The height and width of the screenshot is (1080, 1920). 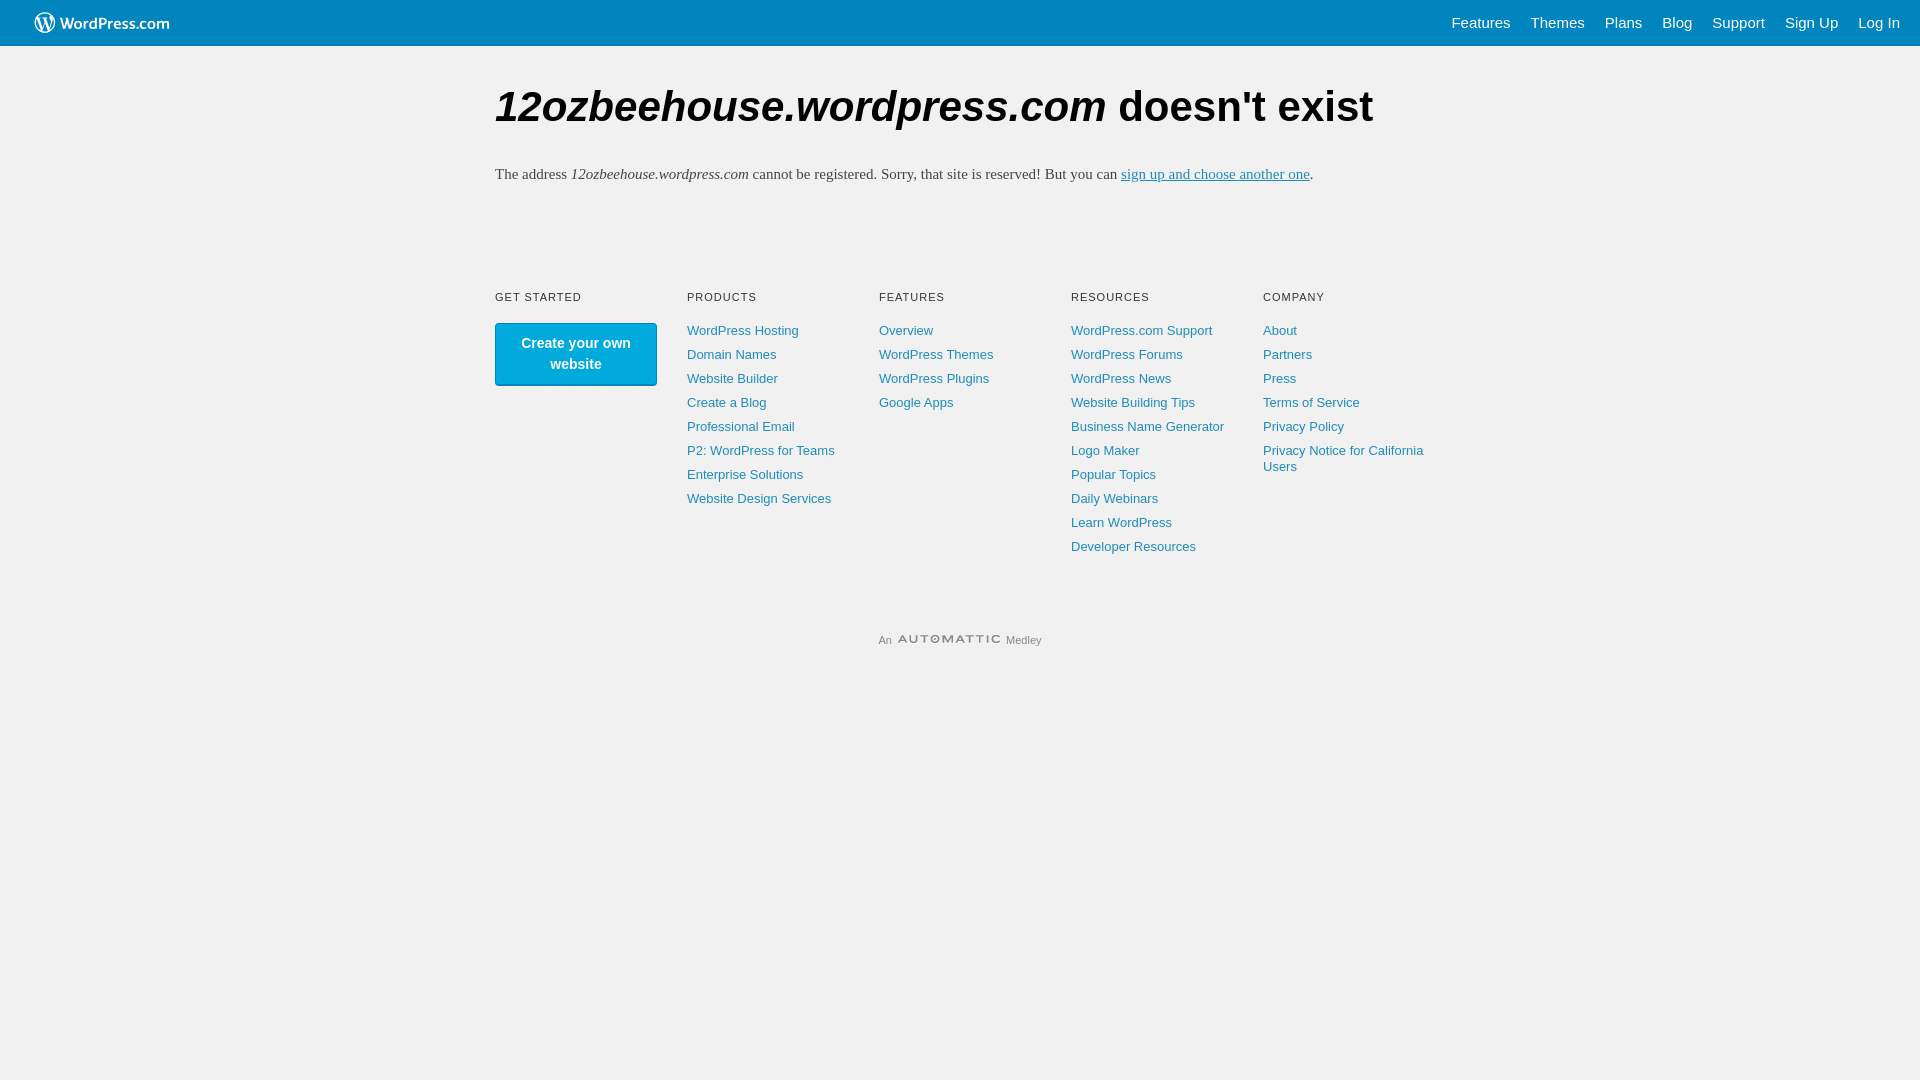 I want to click on Press, so click(x=1280, y=378).